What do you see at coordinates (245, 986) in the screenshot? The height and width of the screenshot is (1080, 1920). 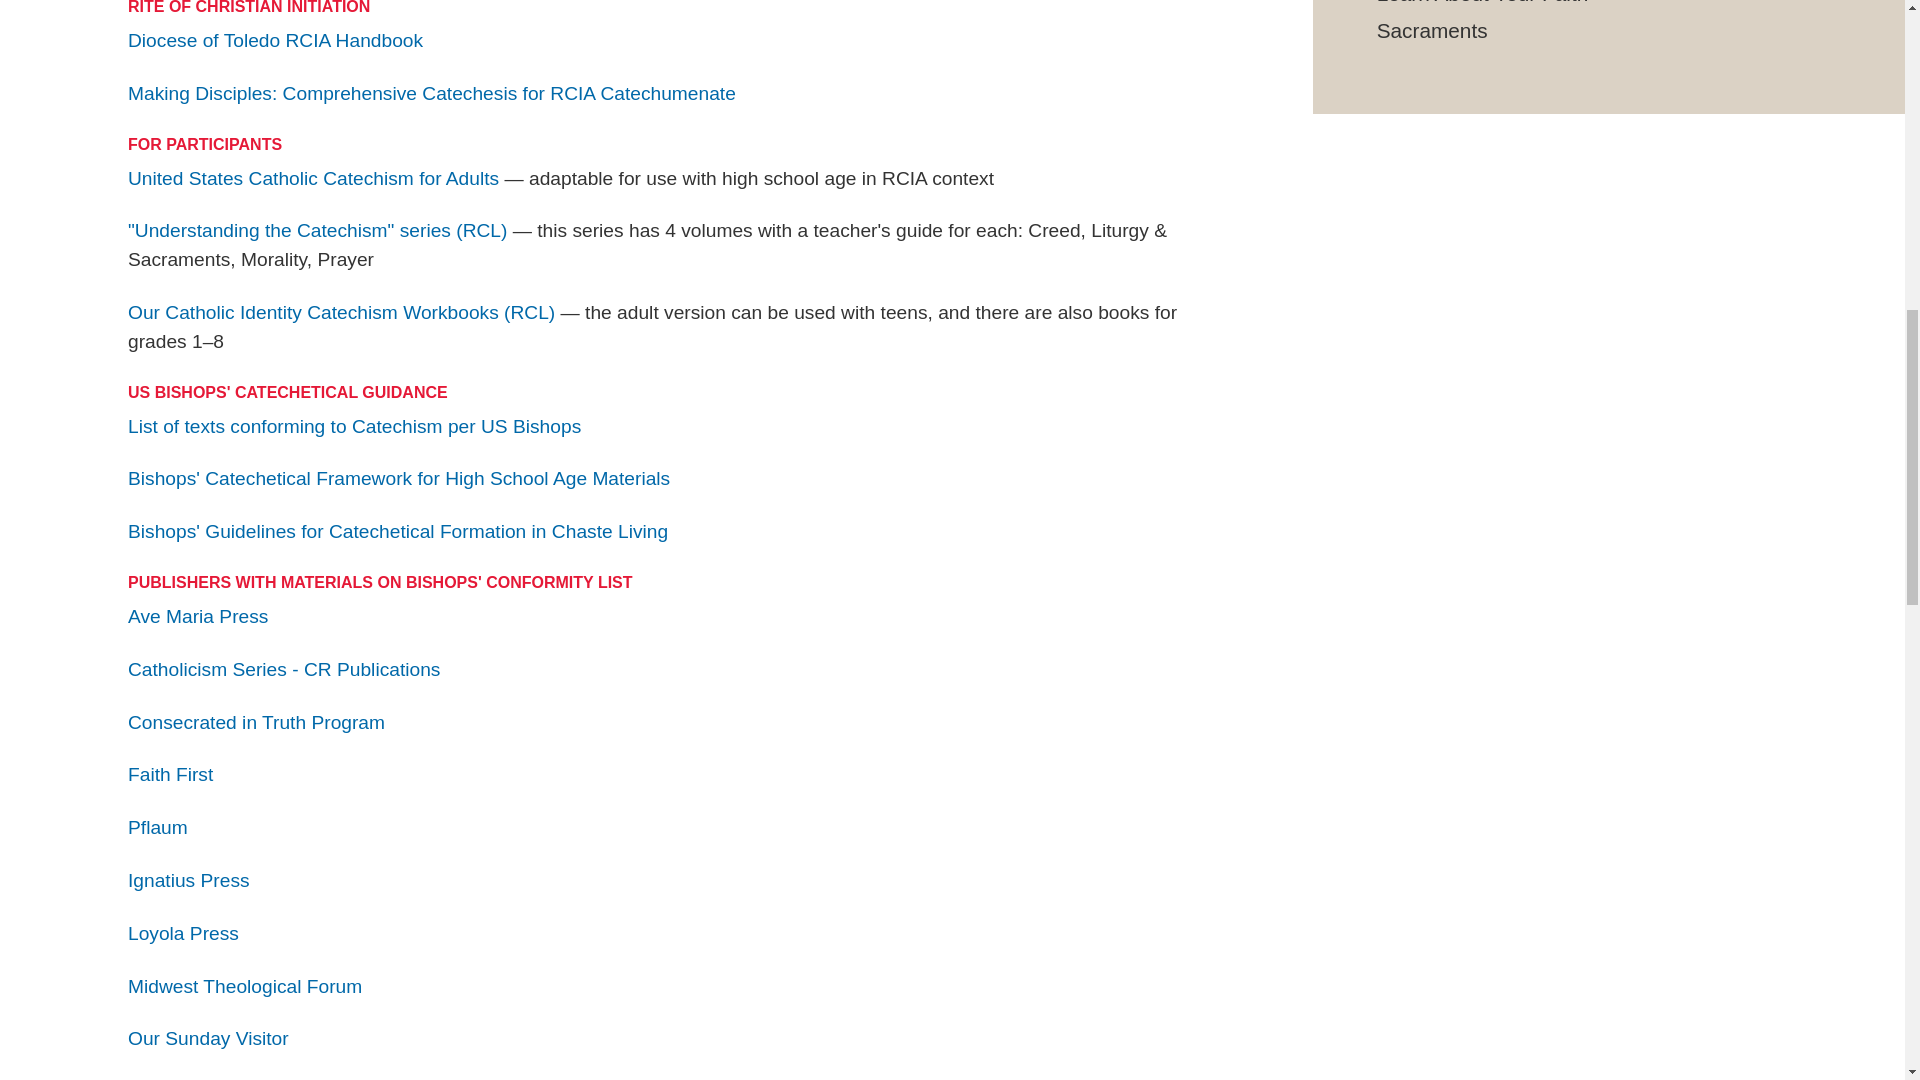 I see `Midwest Theological Forum` at bounding box center [245, 986].